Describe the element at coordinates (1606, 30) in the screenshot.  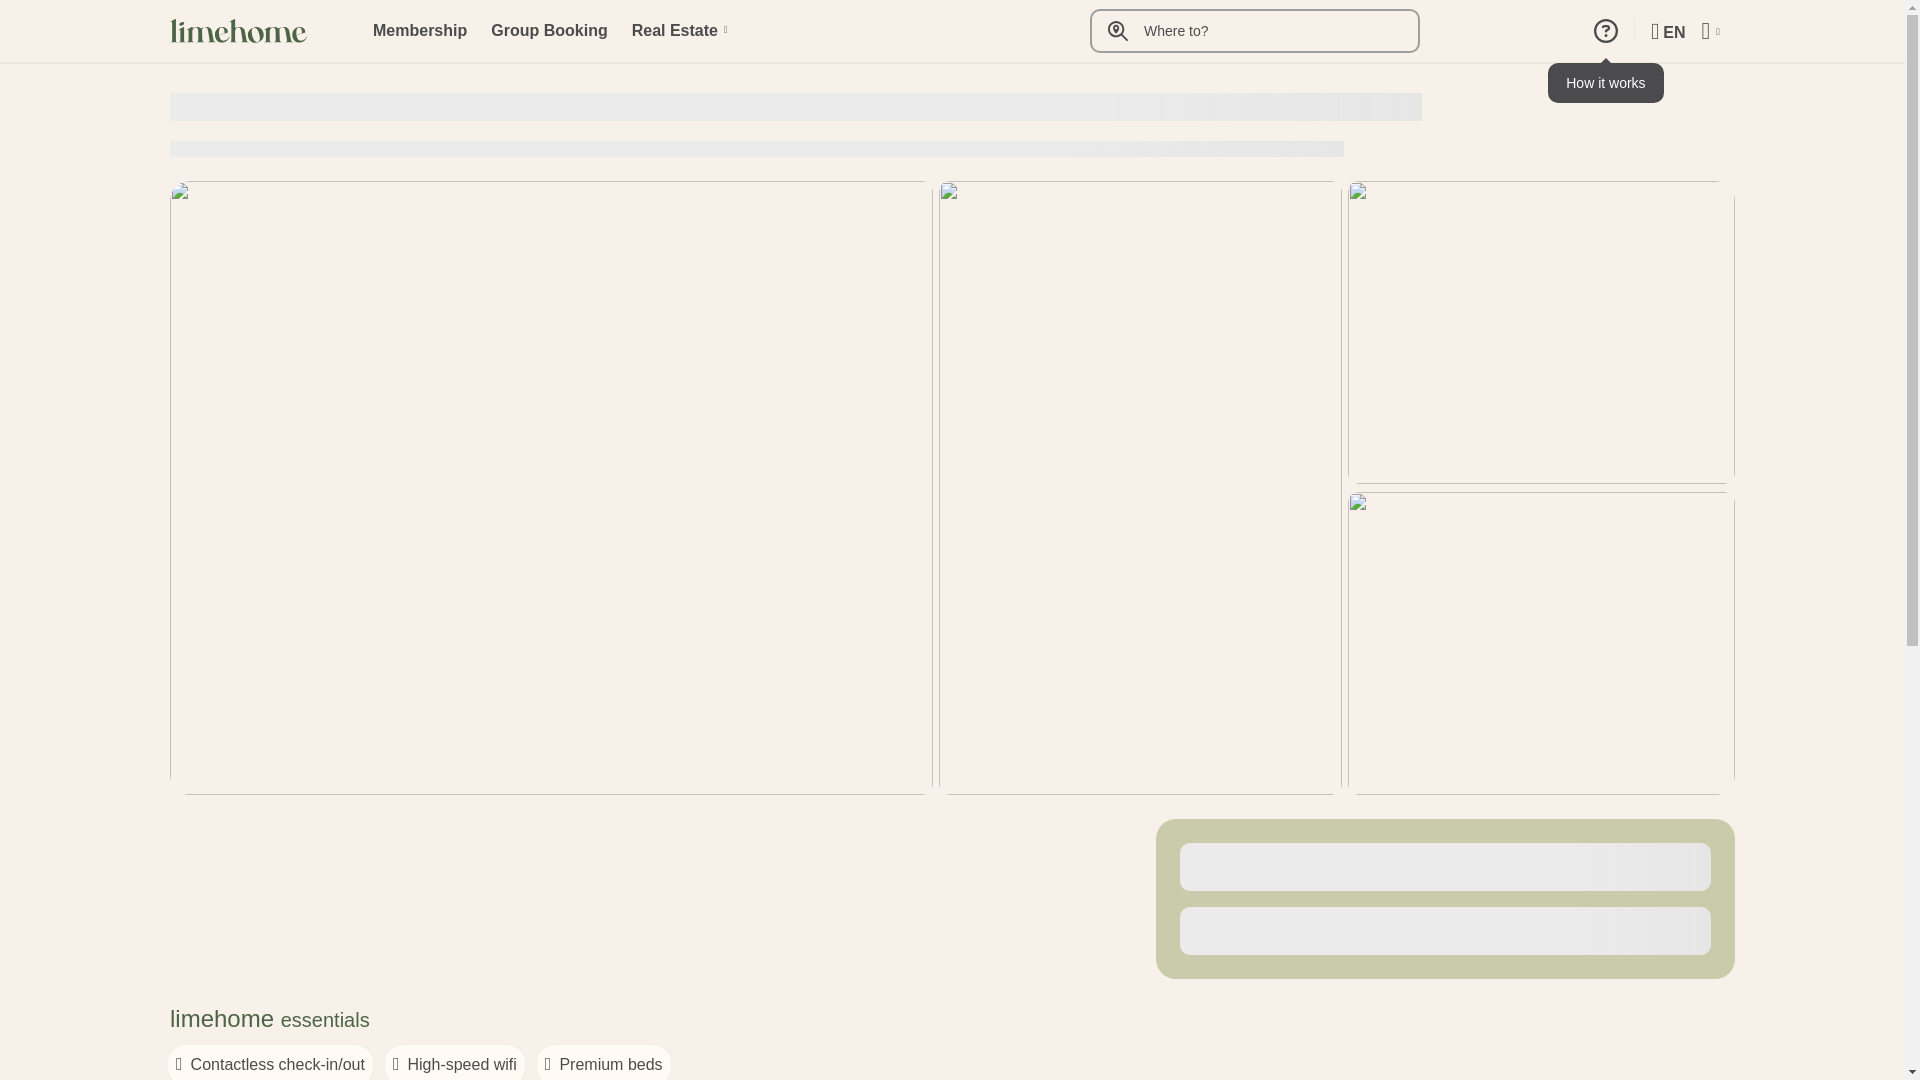
I see `How it works` at that location.